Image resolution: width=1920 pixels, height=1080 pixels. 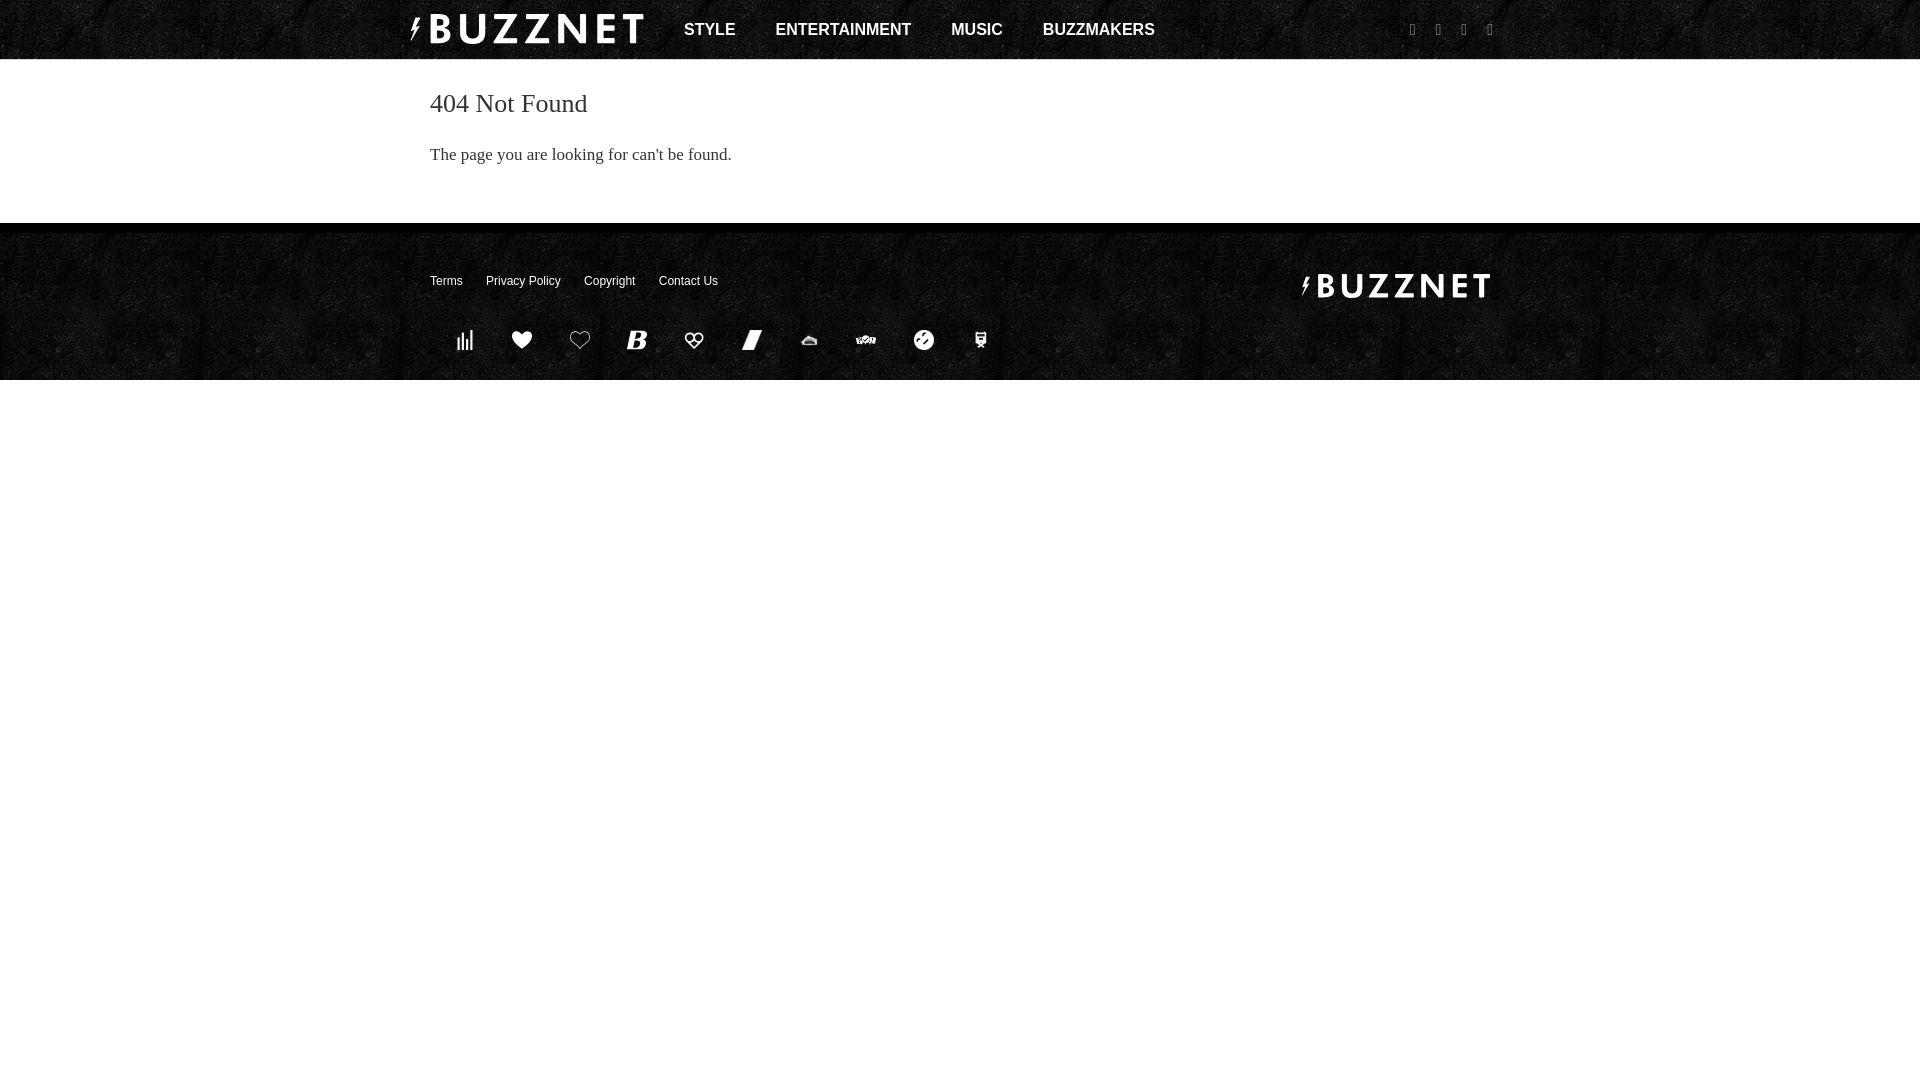 What do you see at coordinates (710, 29) in the screenshot?
I see `STYLE` at bounding box center [710, 29].